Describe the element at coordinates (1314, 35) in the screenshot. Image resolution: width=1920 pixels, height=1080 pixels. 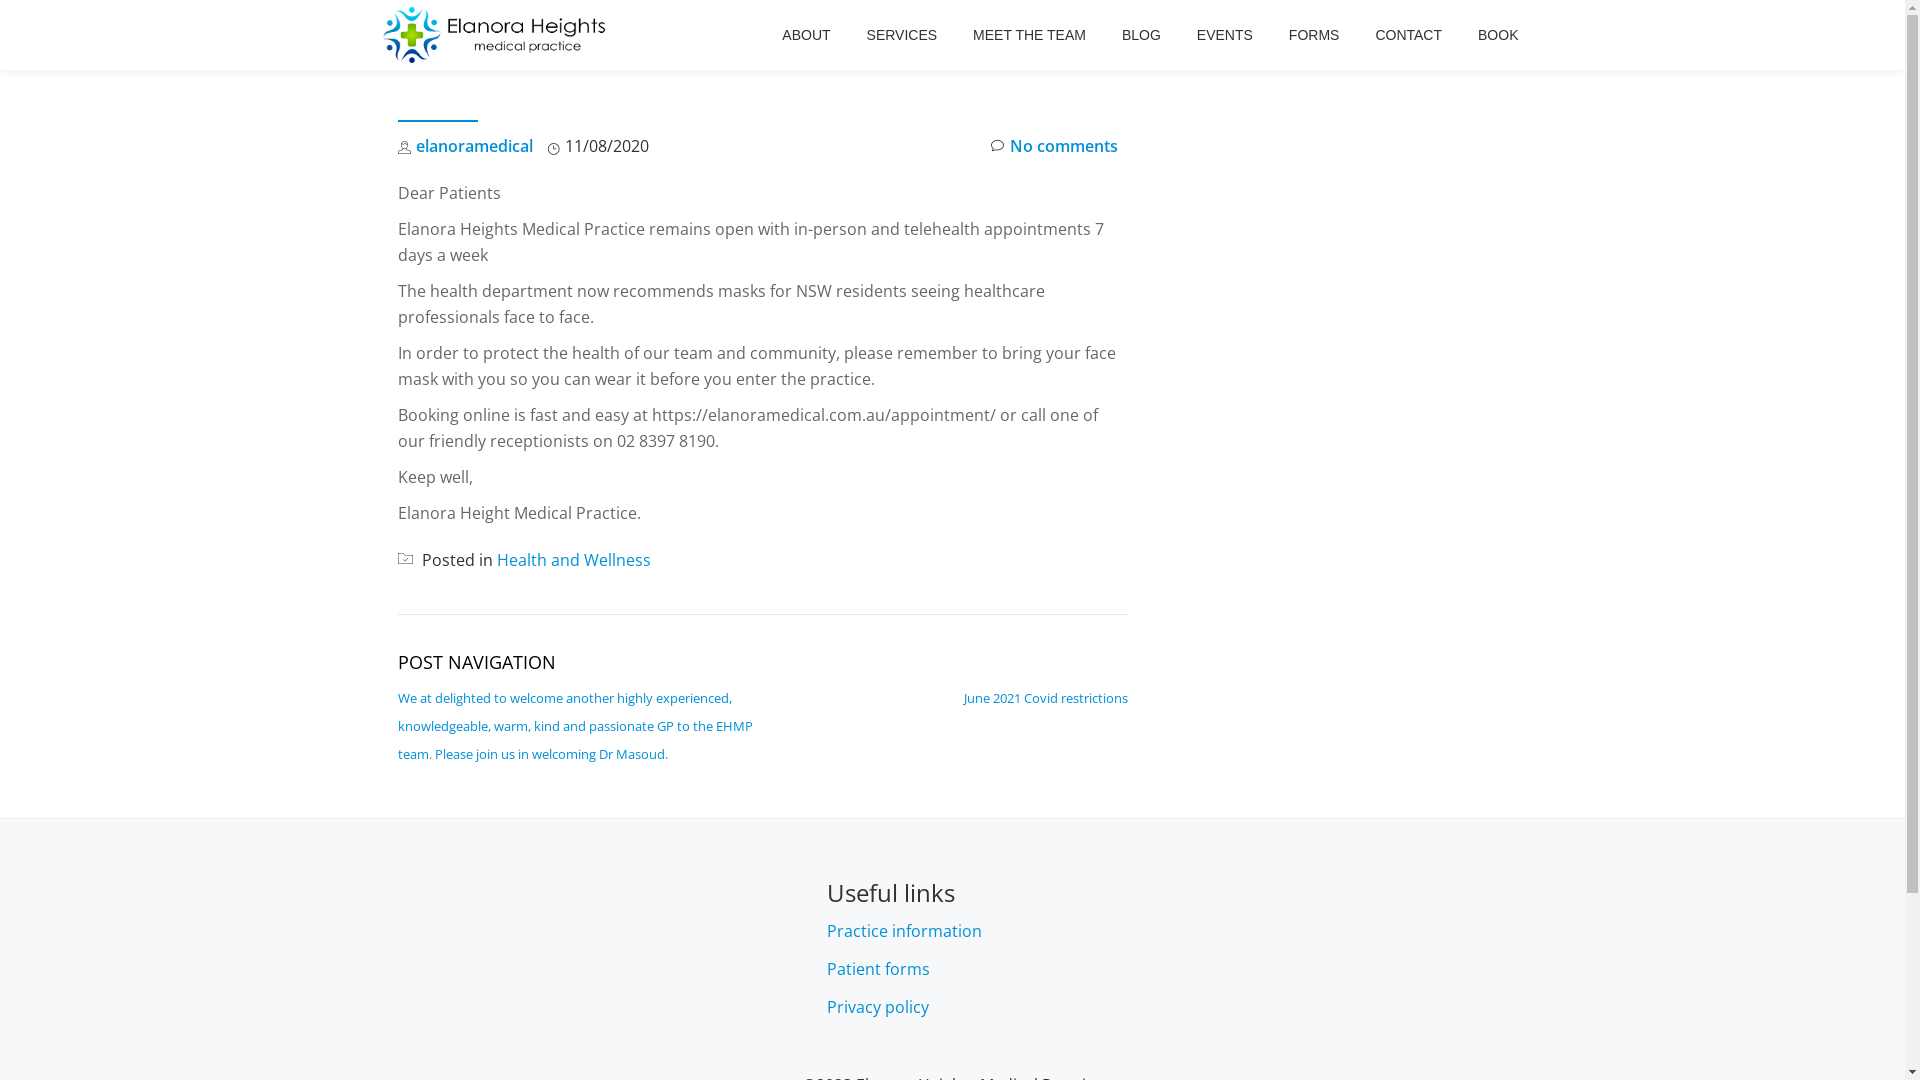
I see `FORMS` at that location.